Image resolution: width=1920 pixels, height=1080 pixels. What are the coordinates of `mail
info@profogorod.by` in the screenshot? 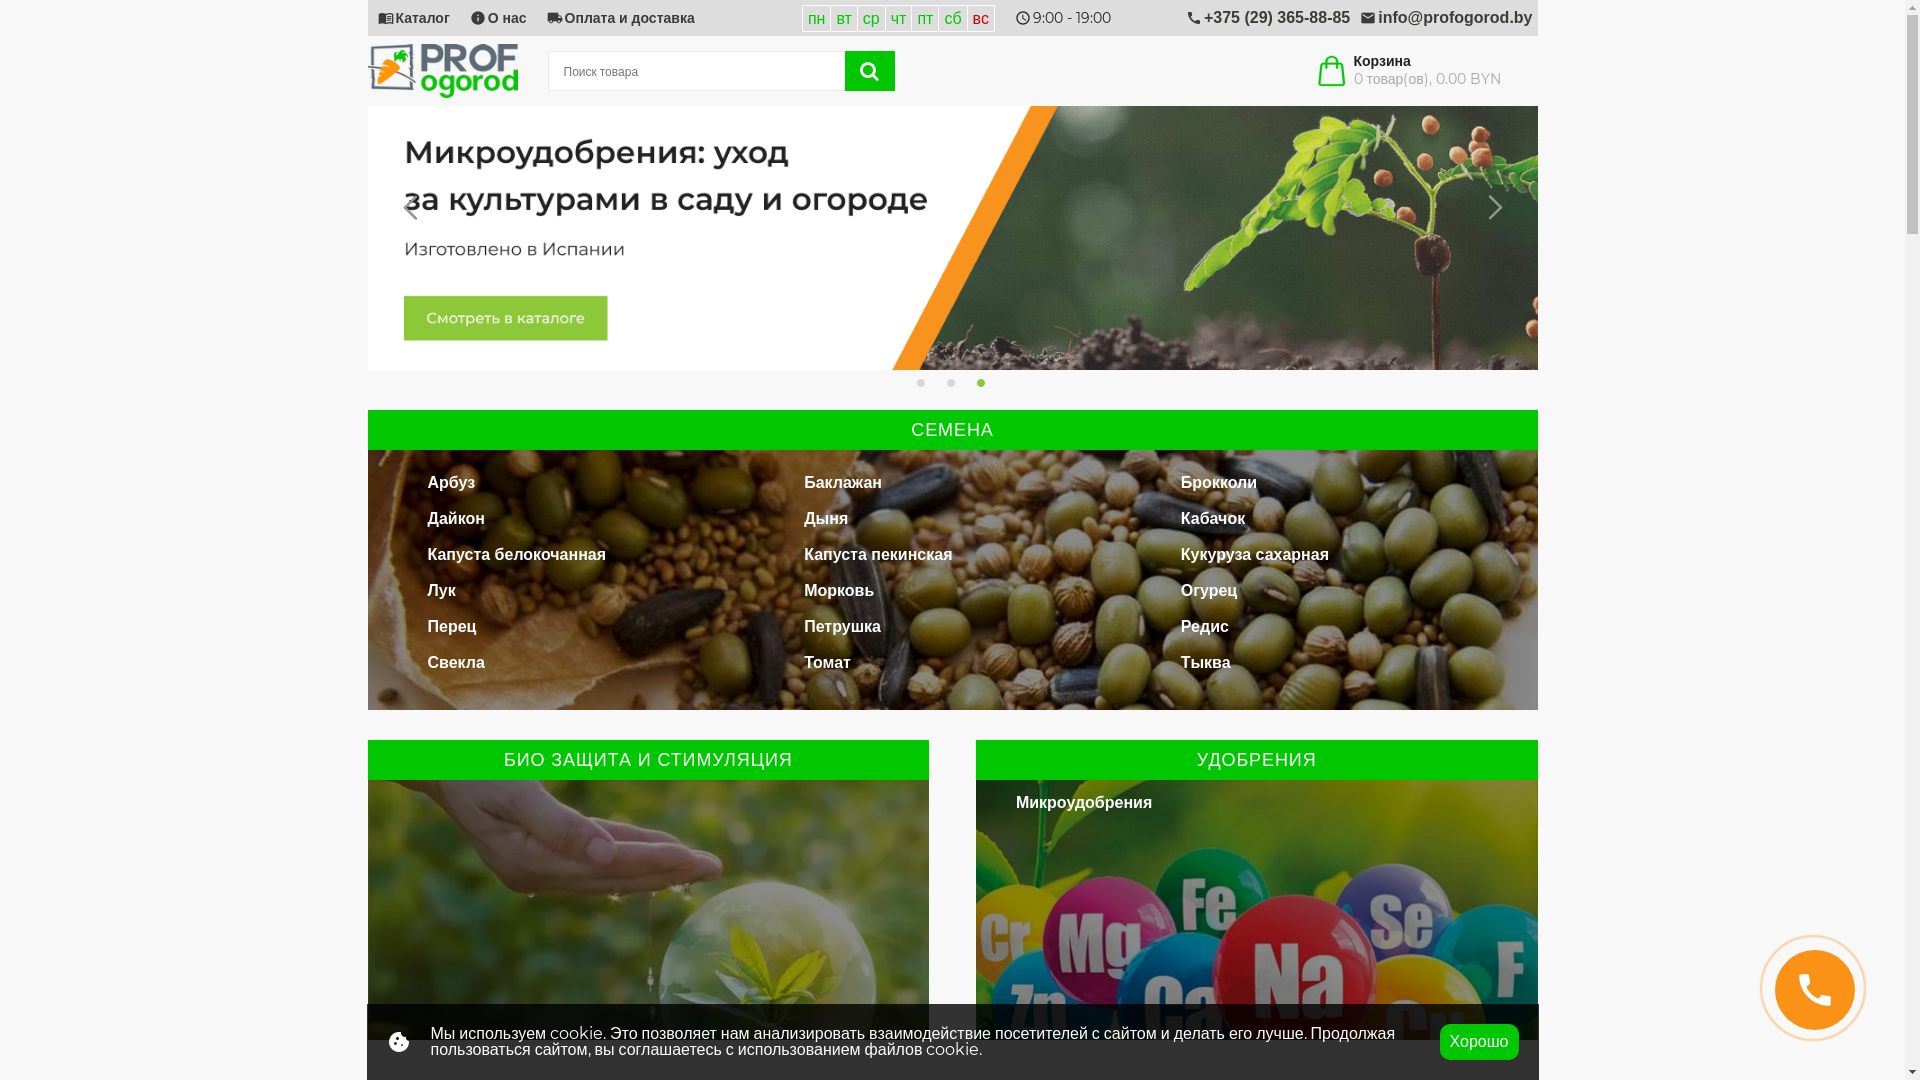 It's located at (1446, 18).